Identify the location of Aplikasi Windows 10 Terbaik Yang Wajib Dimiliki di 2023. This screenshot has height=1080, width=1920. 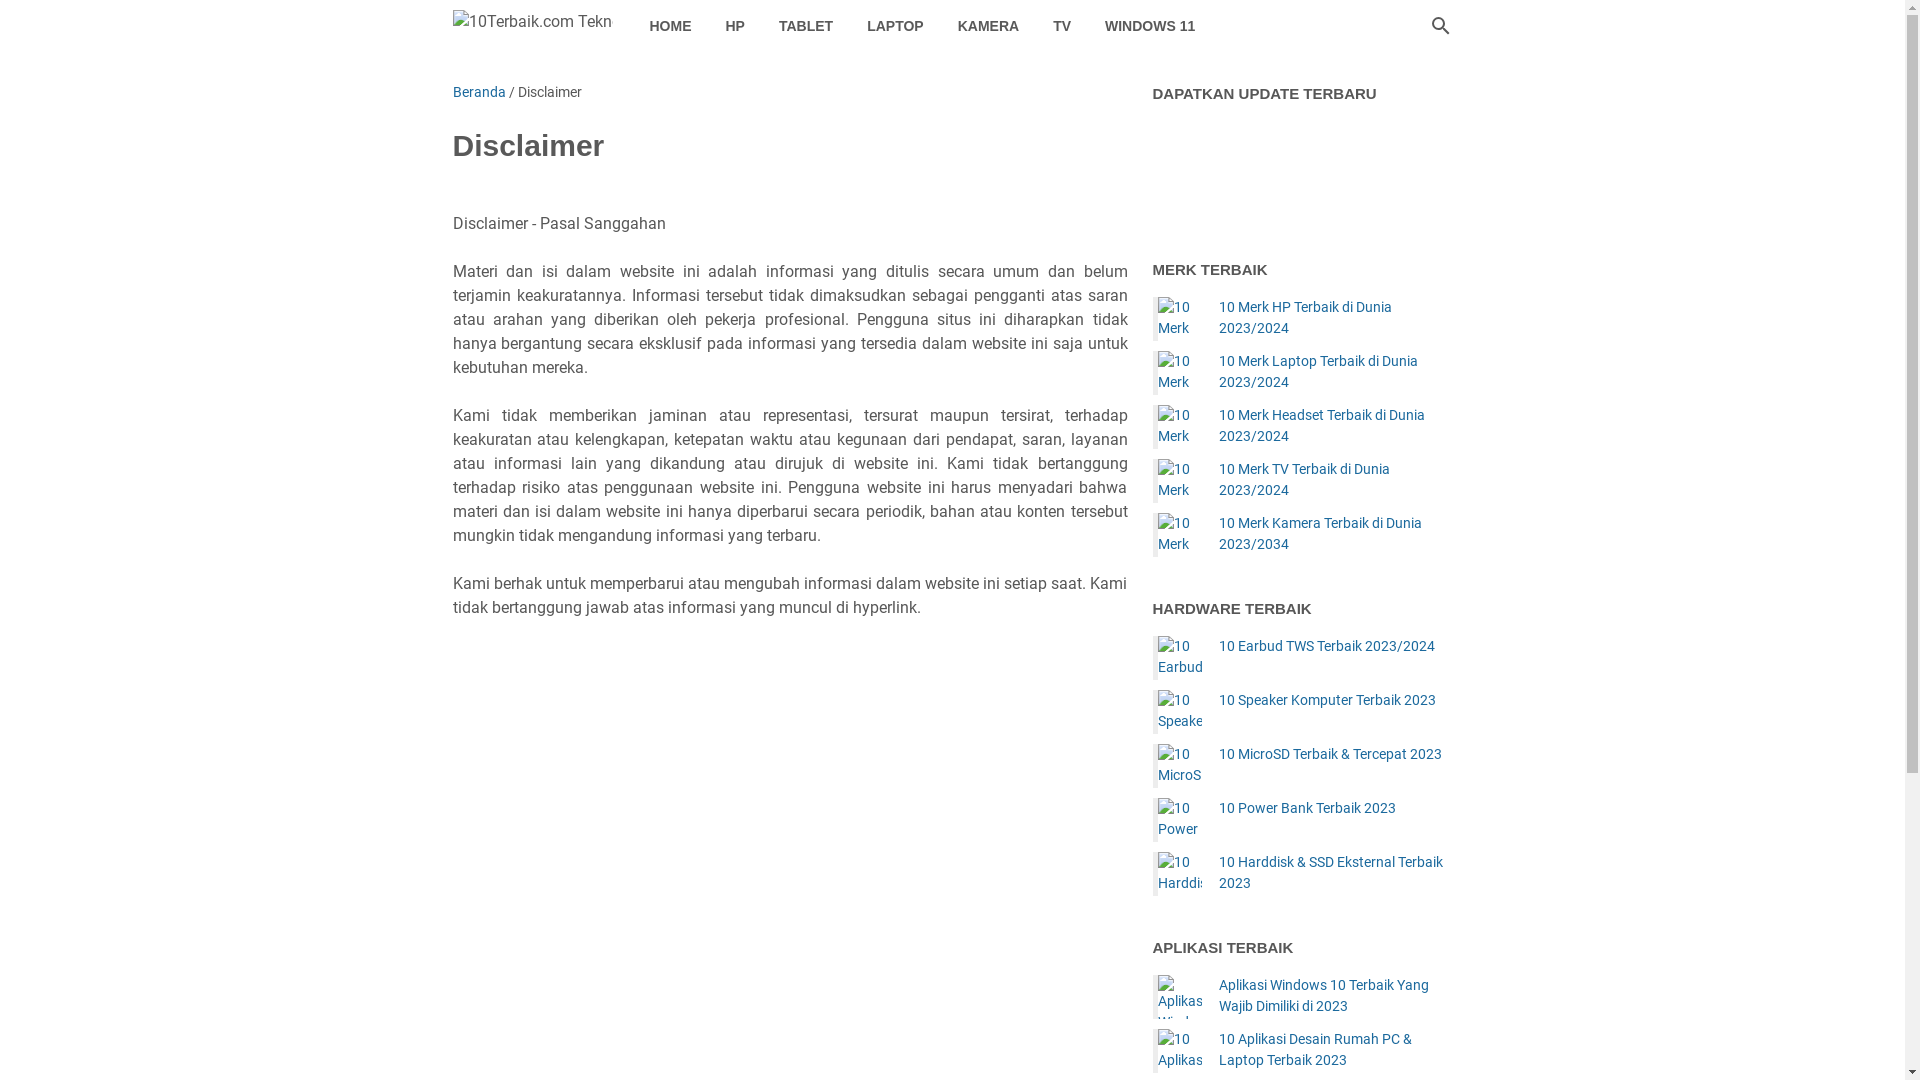
(1335, 996).